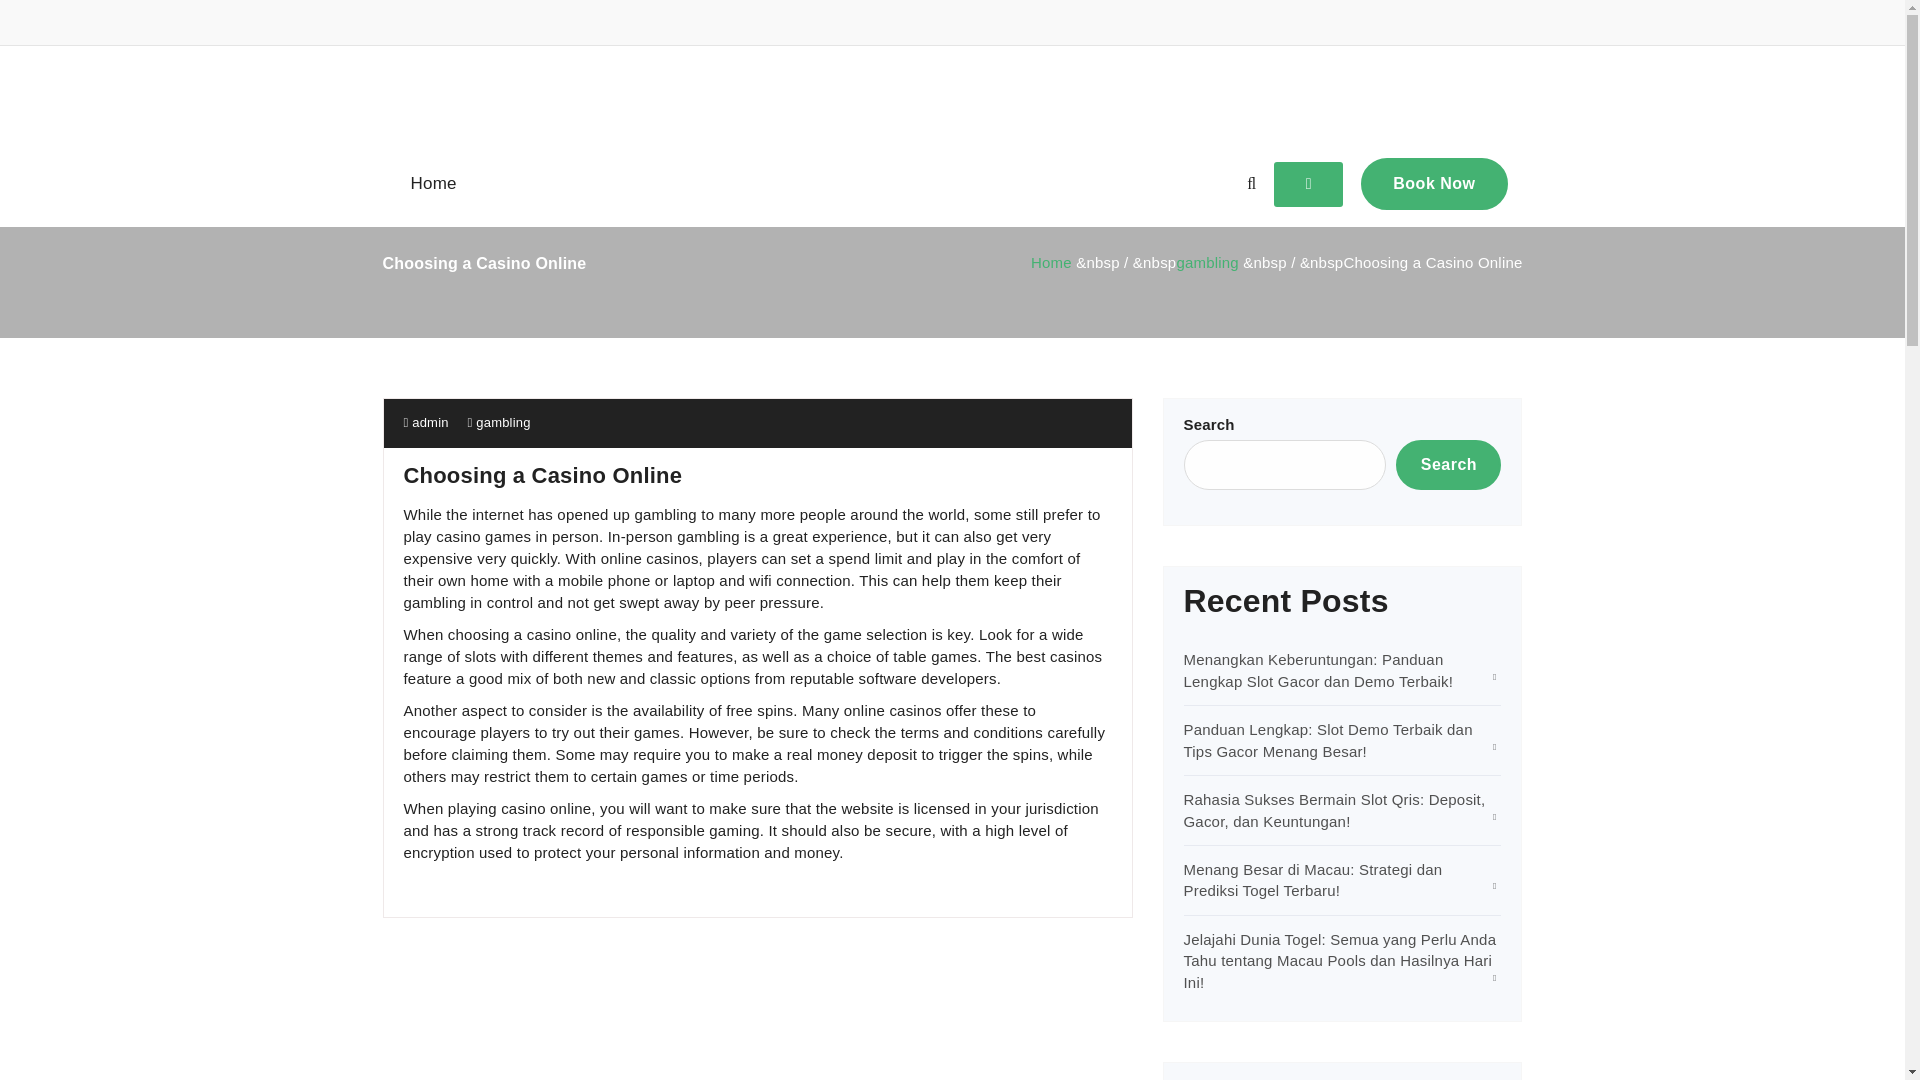 Image resolution: width=1920 pixels, height=1080 pixels. I want to click on admin, so click(426, 422).